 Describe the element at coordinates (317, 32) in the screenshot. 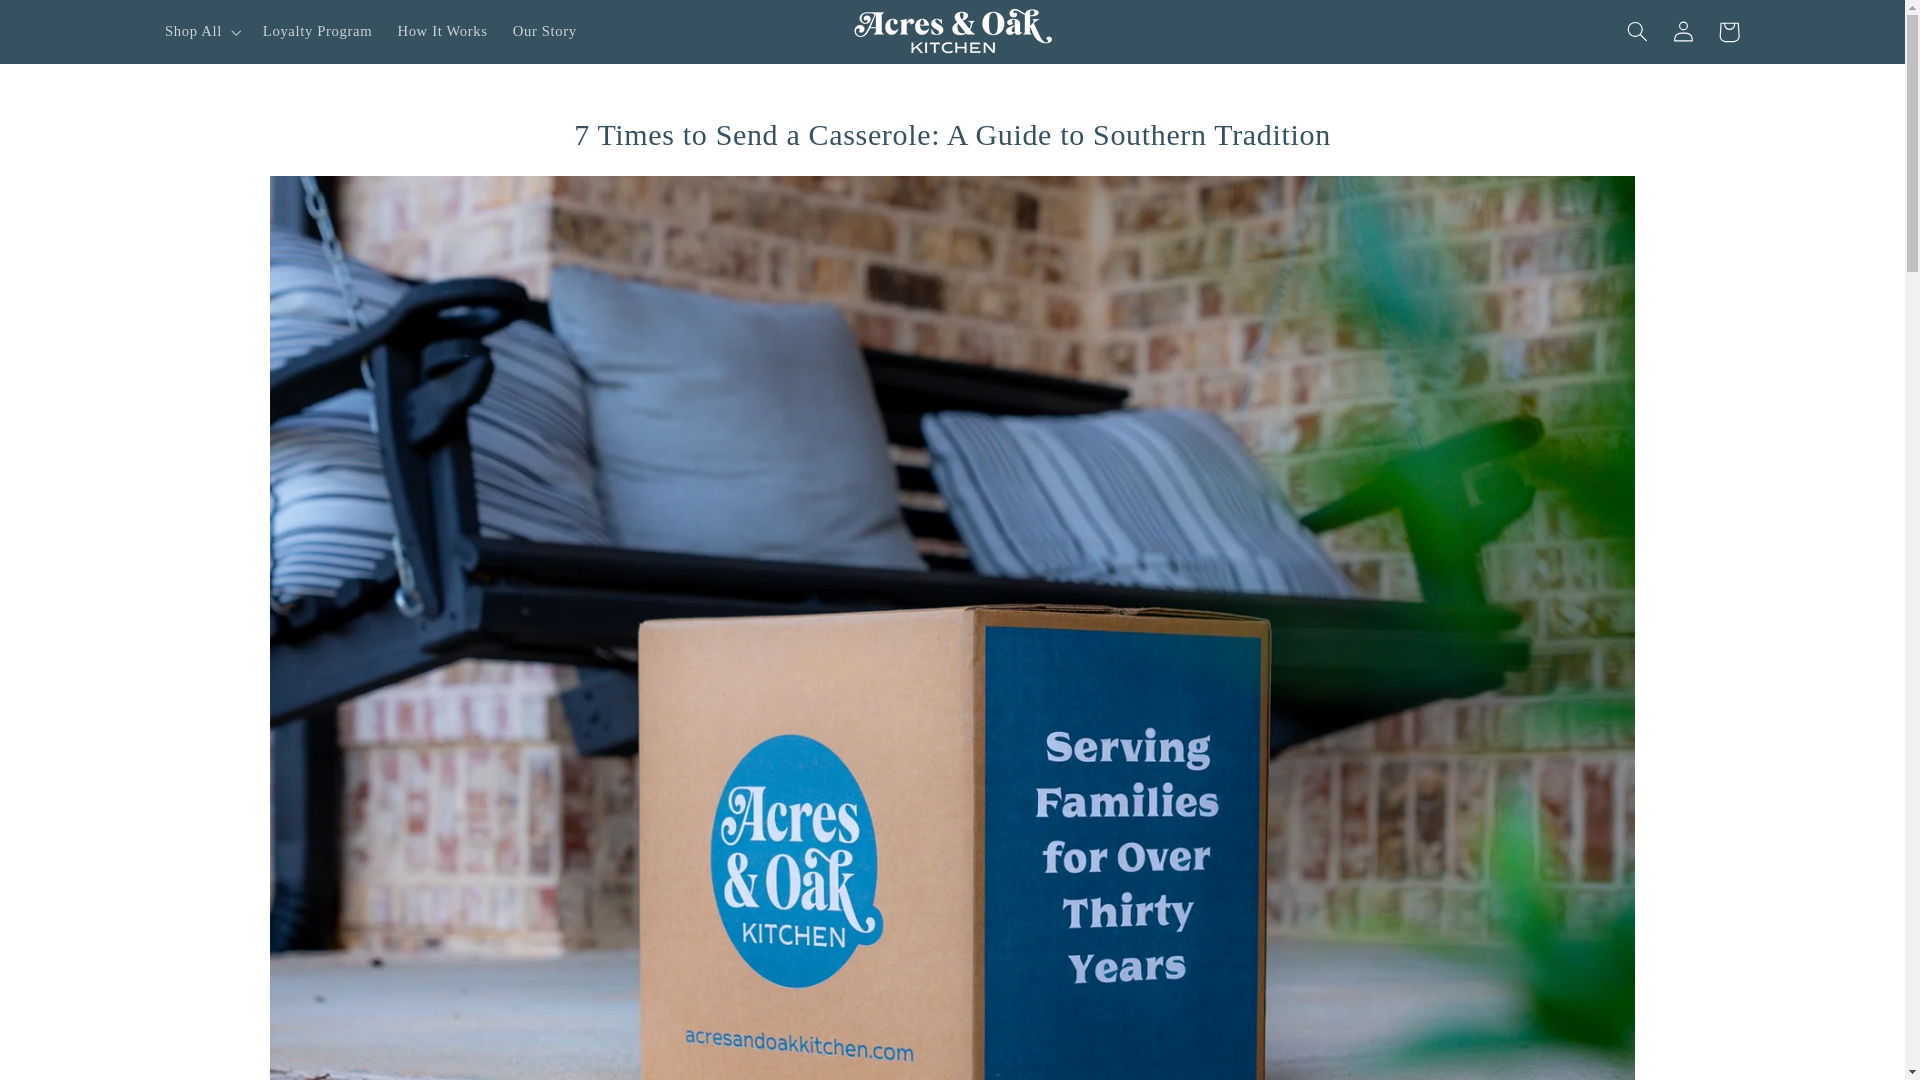

I see `Loyalty Program` at that location.